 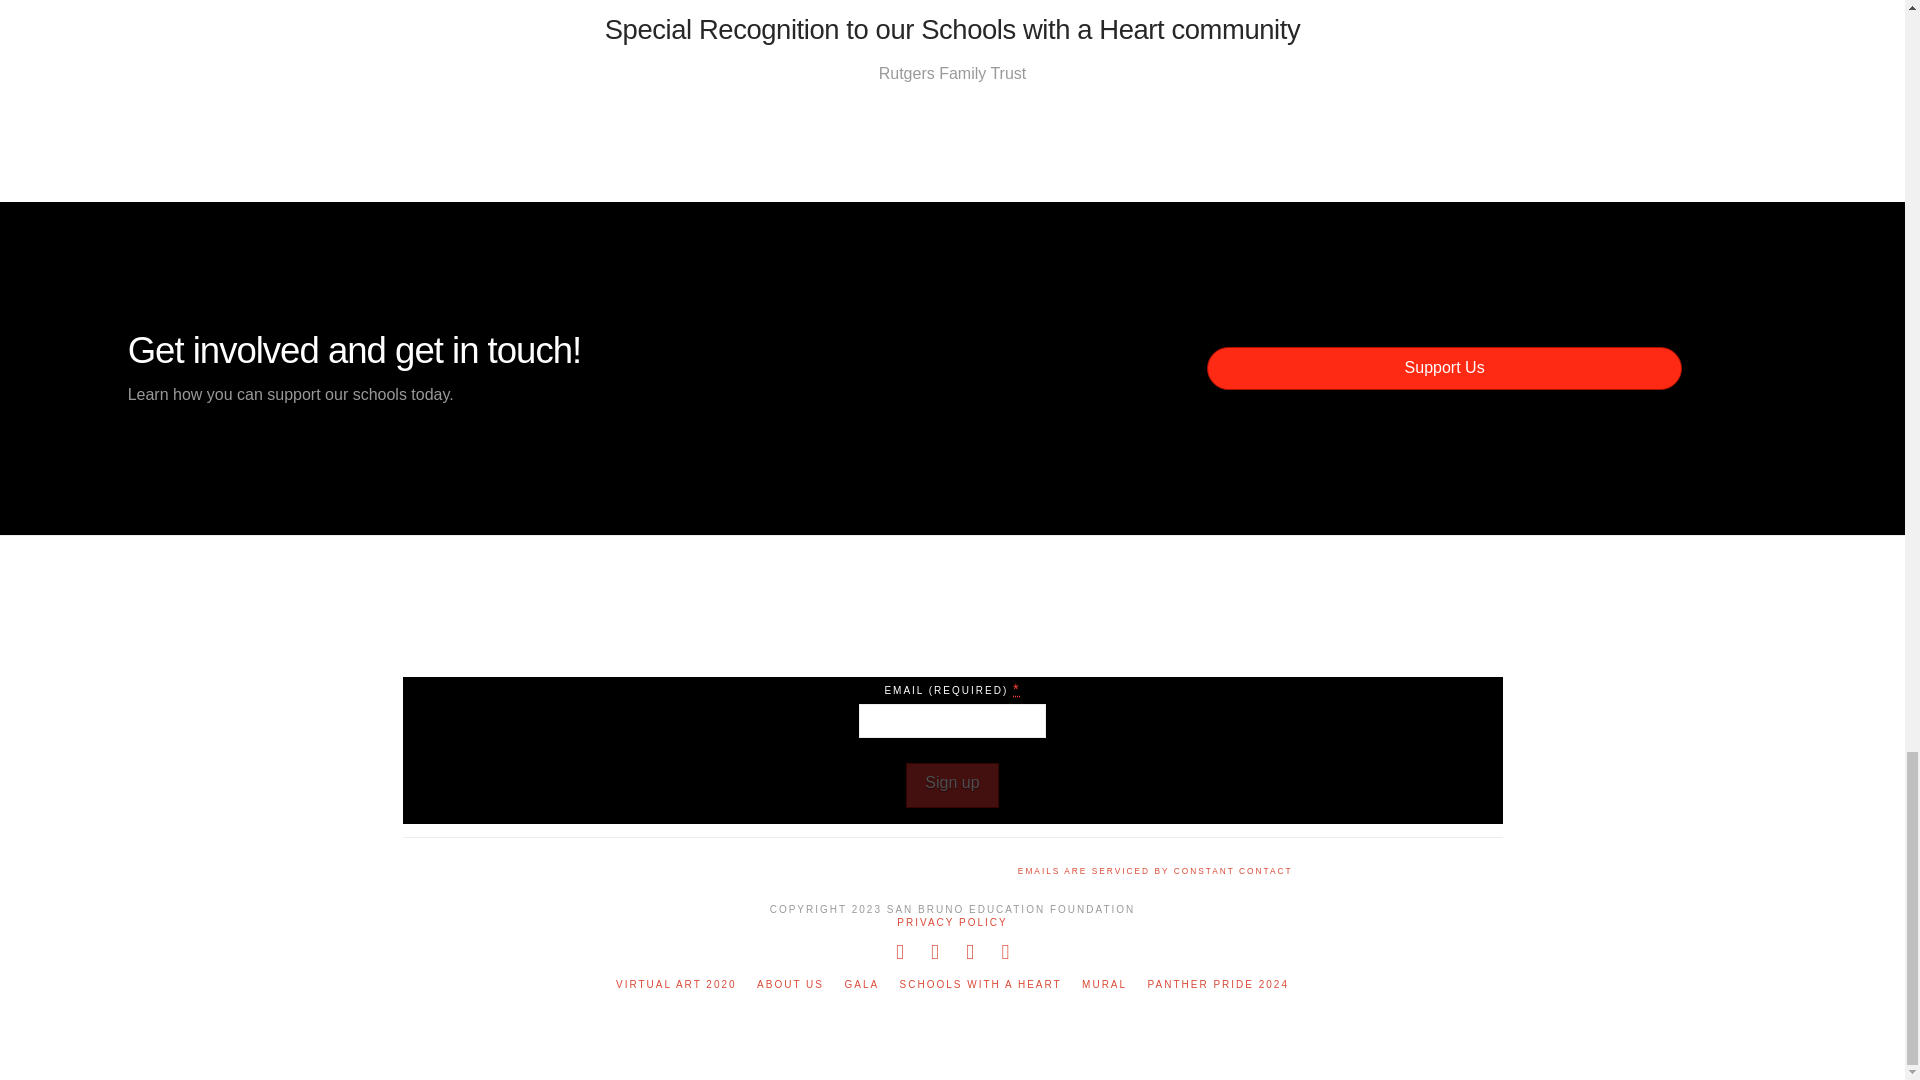 What do you see at coordinates (790, 984) in the screenshot?
I see `ABOUT US` at bounding box center [790, 984].